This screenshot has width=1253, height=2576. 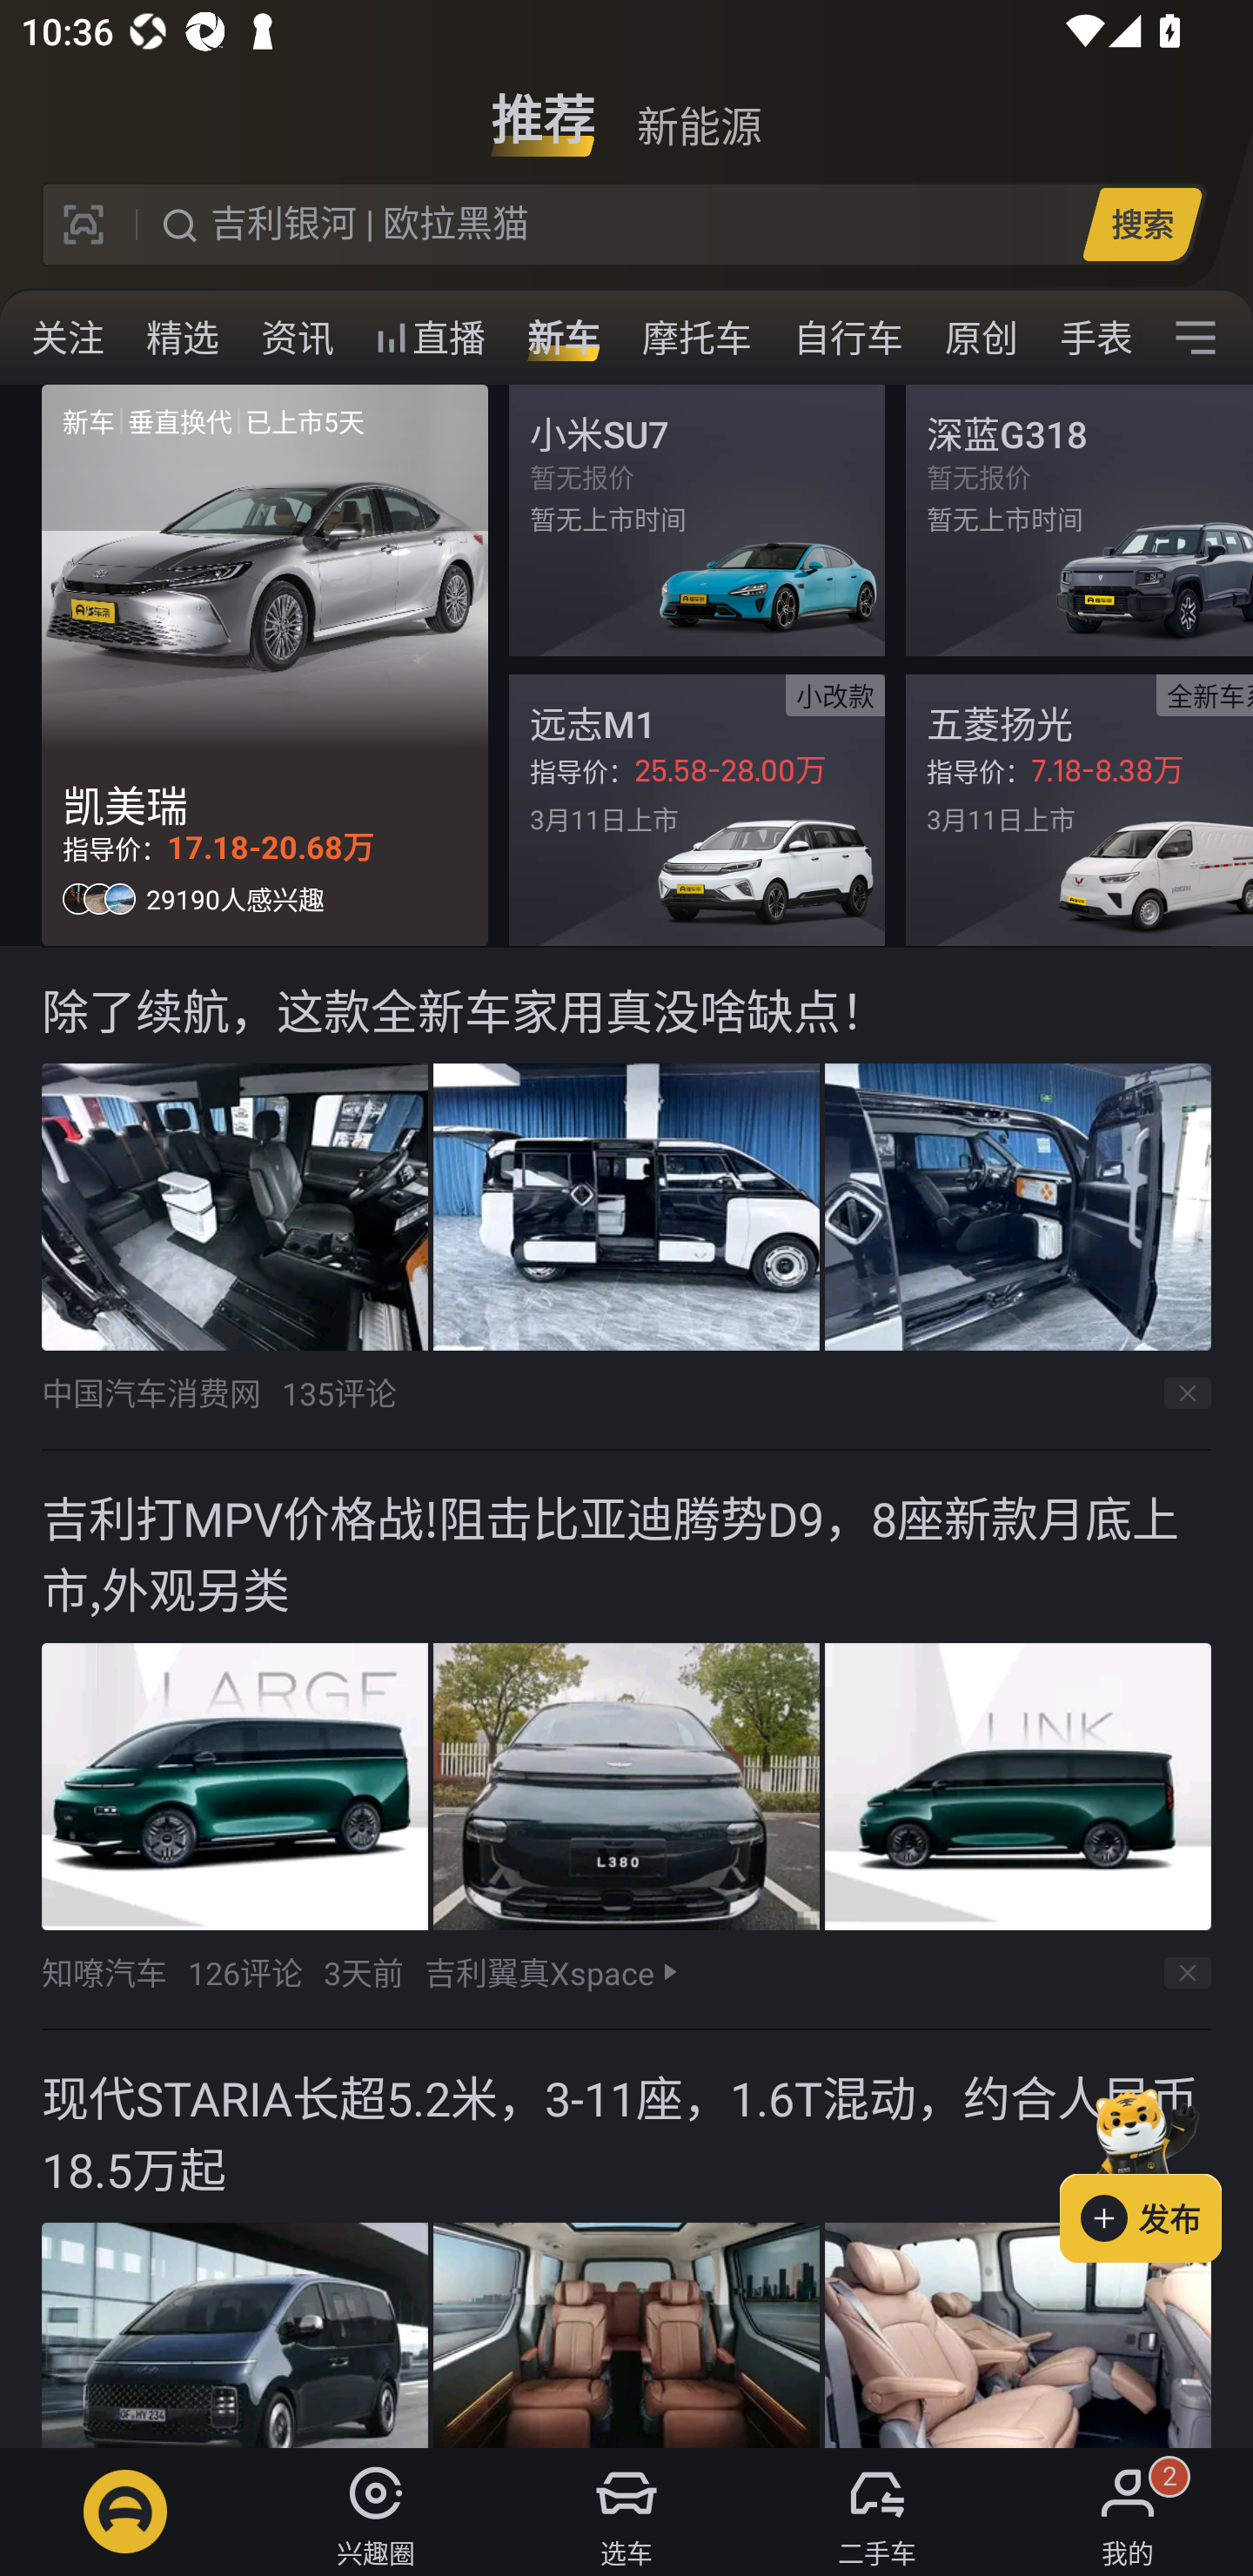 What do you see at coordinates (699, 108) in the screenshot?
I see `新能源` at bounding box center [699, 108].